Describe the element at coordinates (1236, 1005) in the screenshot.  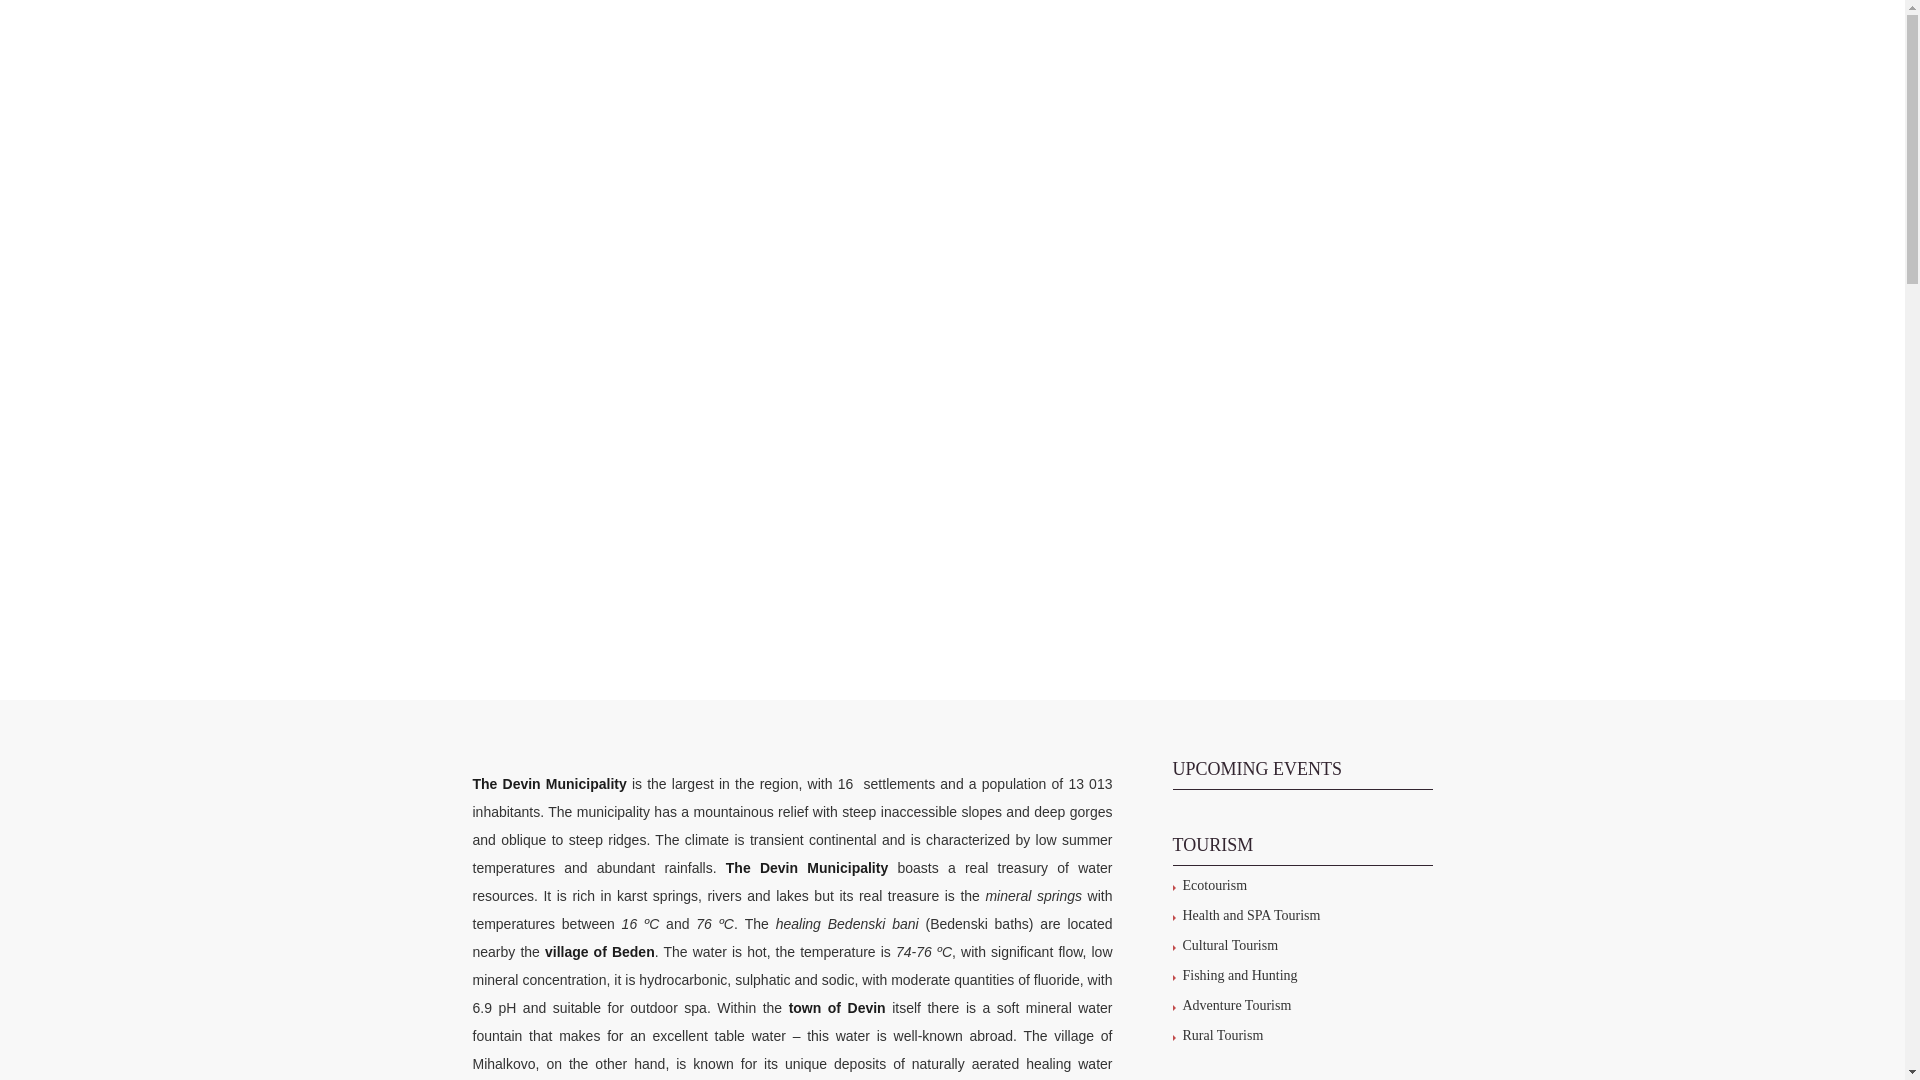
I see `Adventure Tourism` at that location.